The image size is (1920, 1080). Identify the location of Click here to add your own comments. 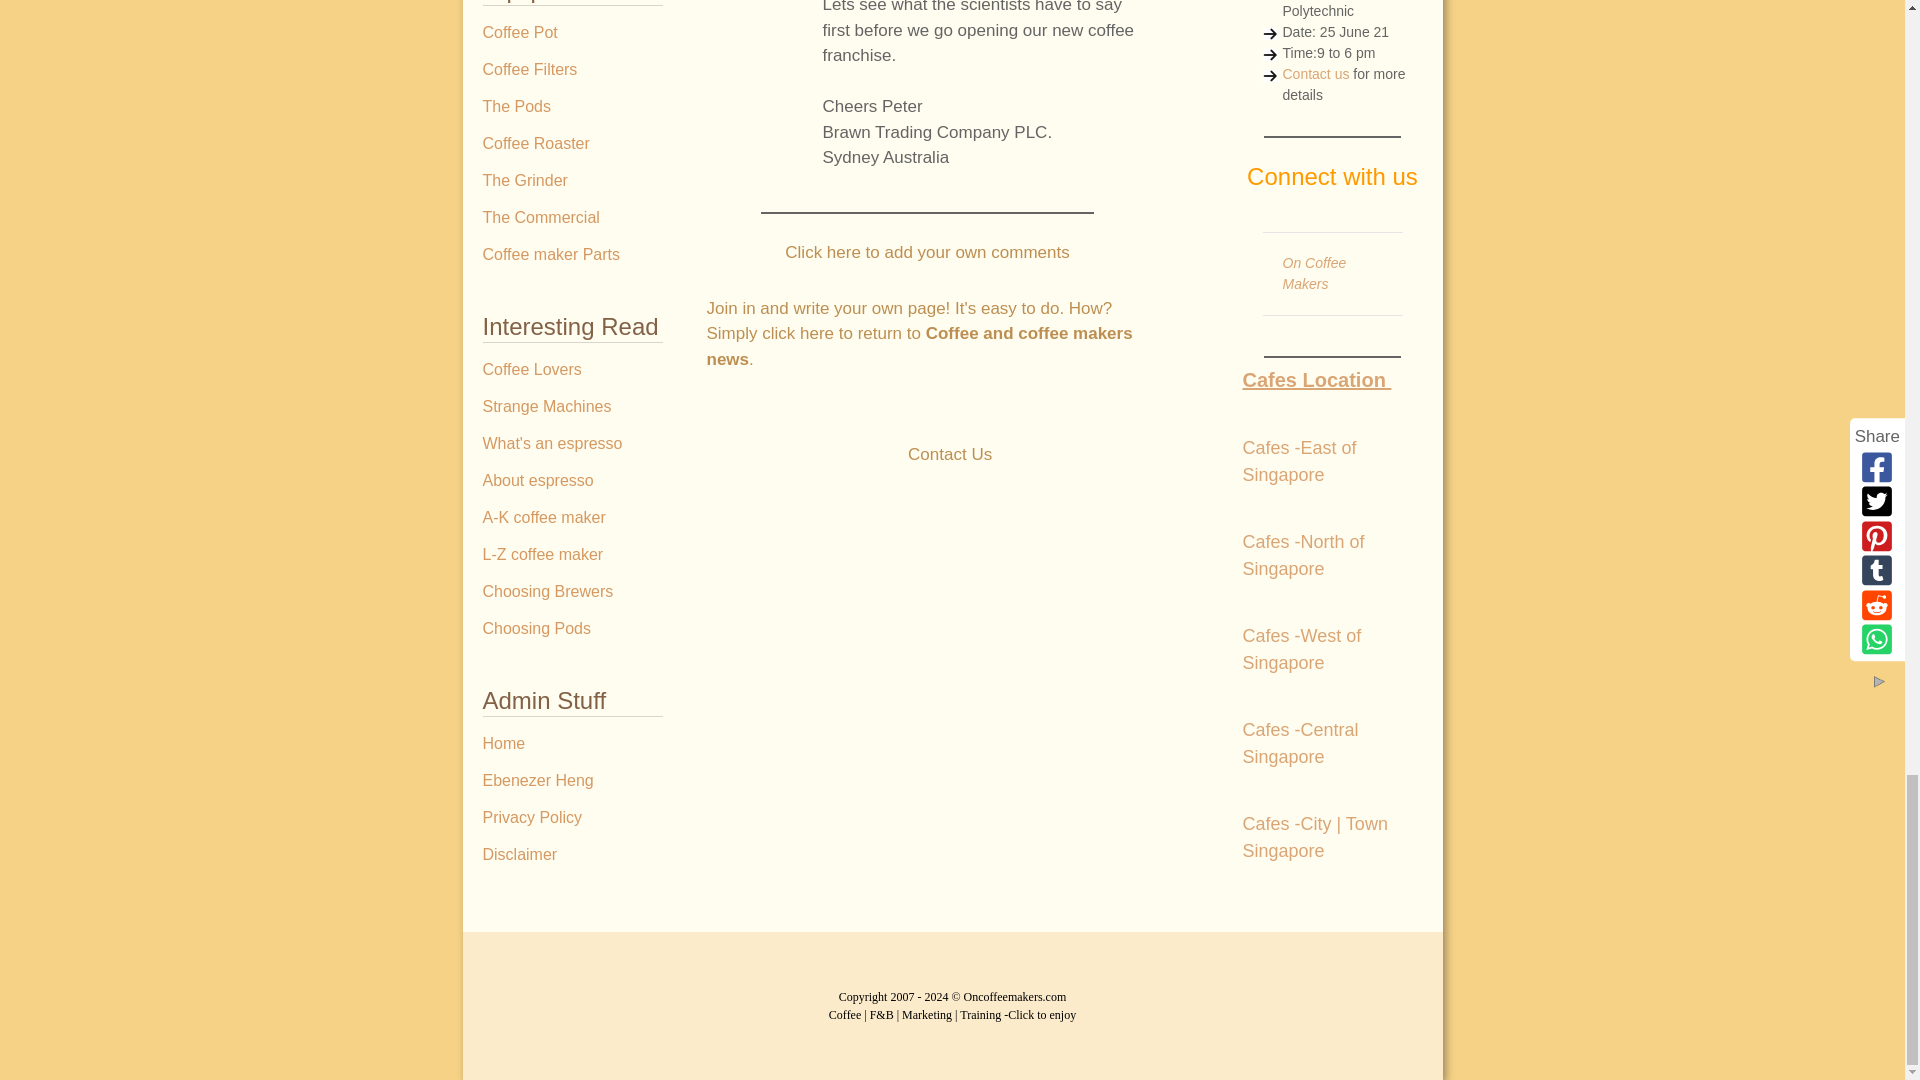
(927, 252).